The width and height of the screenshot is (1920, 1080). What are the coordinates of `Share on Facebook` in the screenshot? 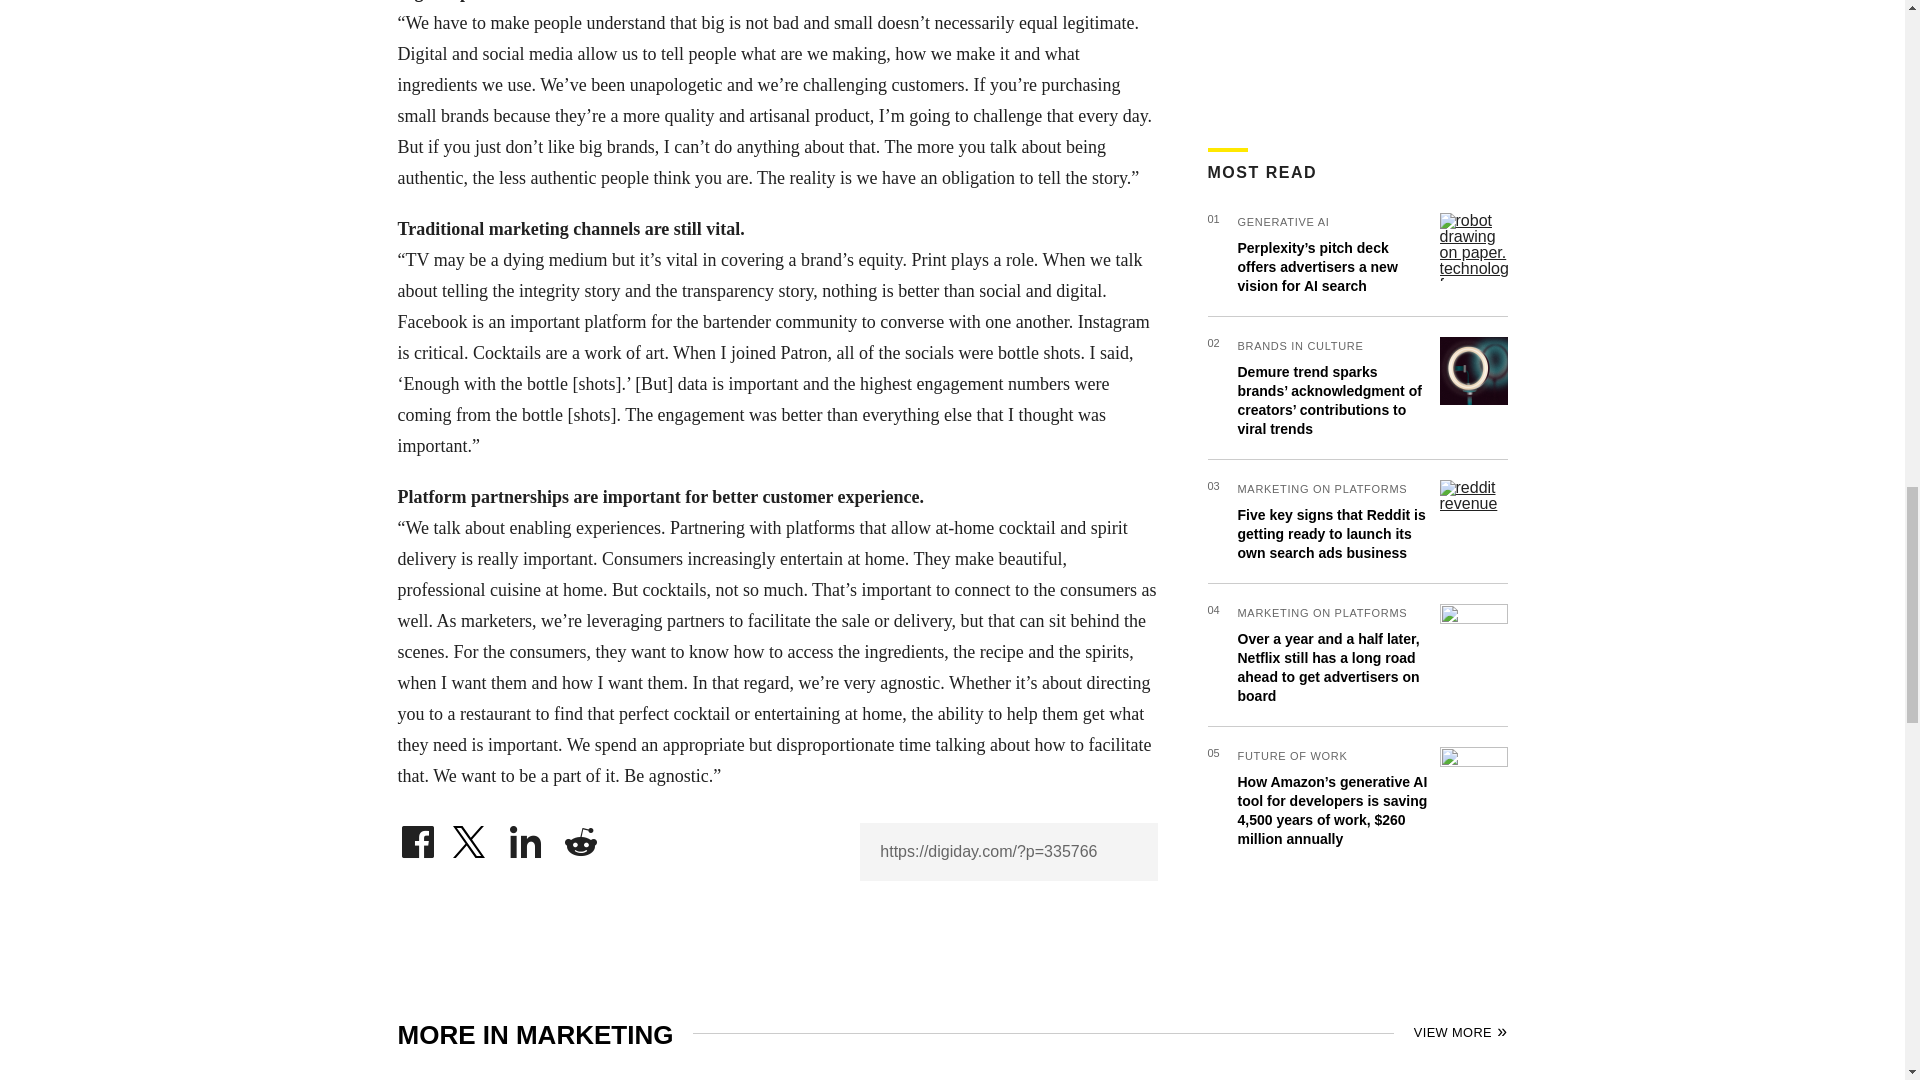 It's located at (417, 836).